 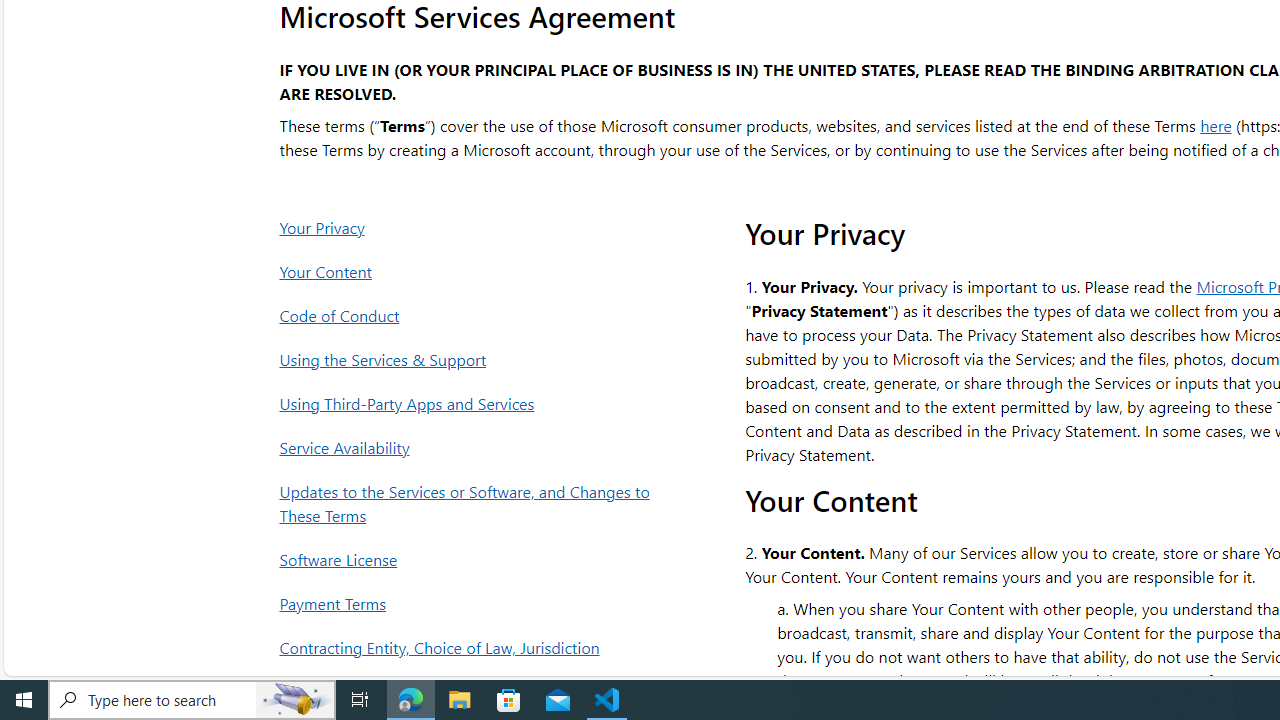 What do you see at coordinates (470, 559) in the screenshot?
I see `Software License` at bounding box center [470, 559].